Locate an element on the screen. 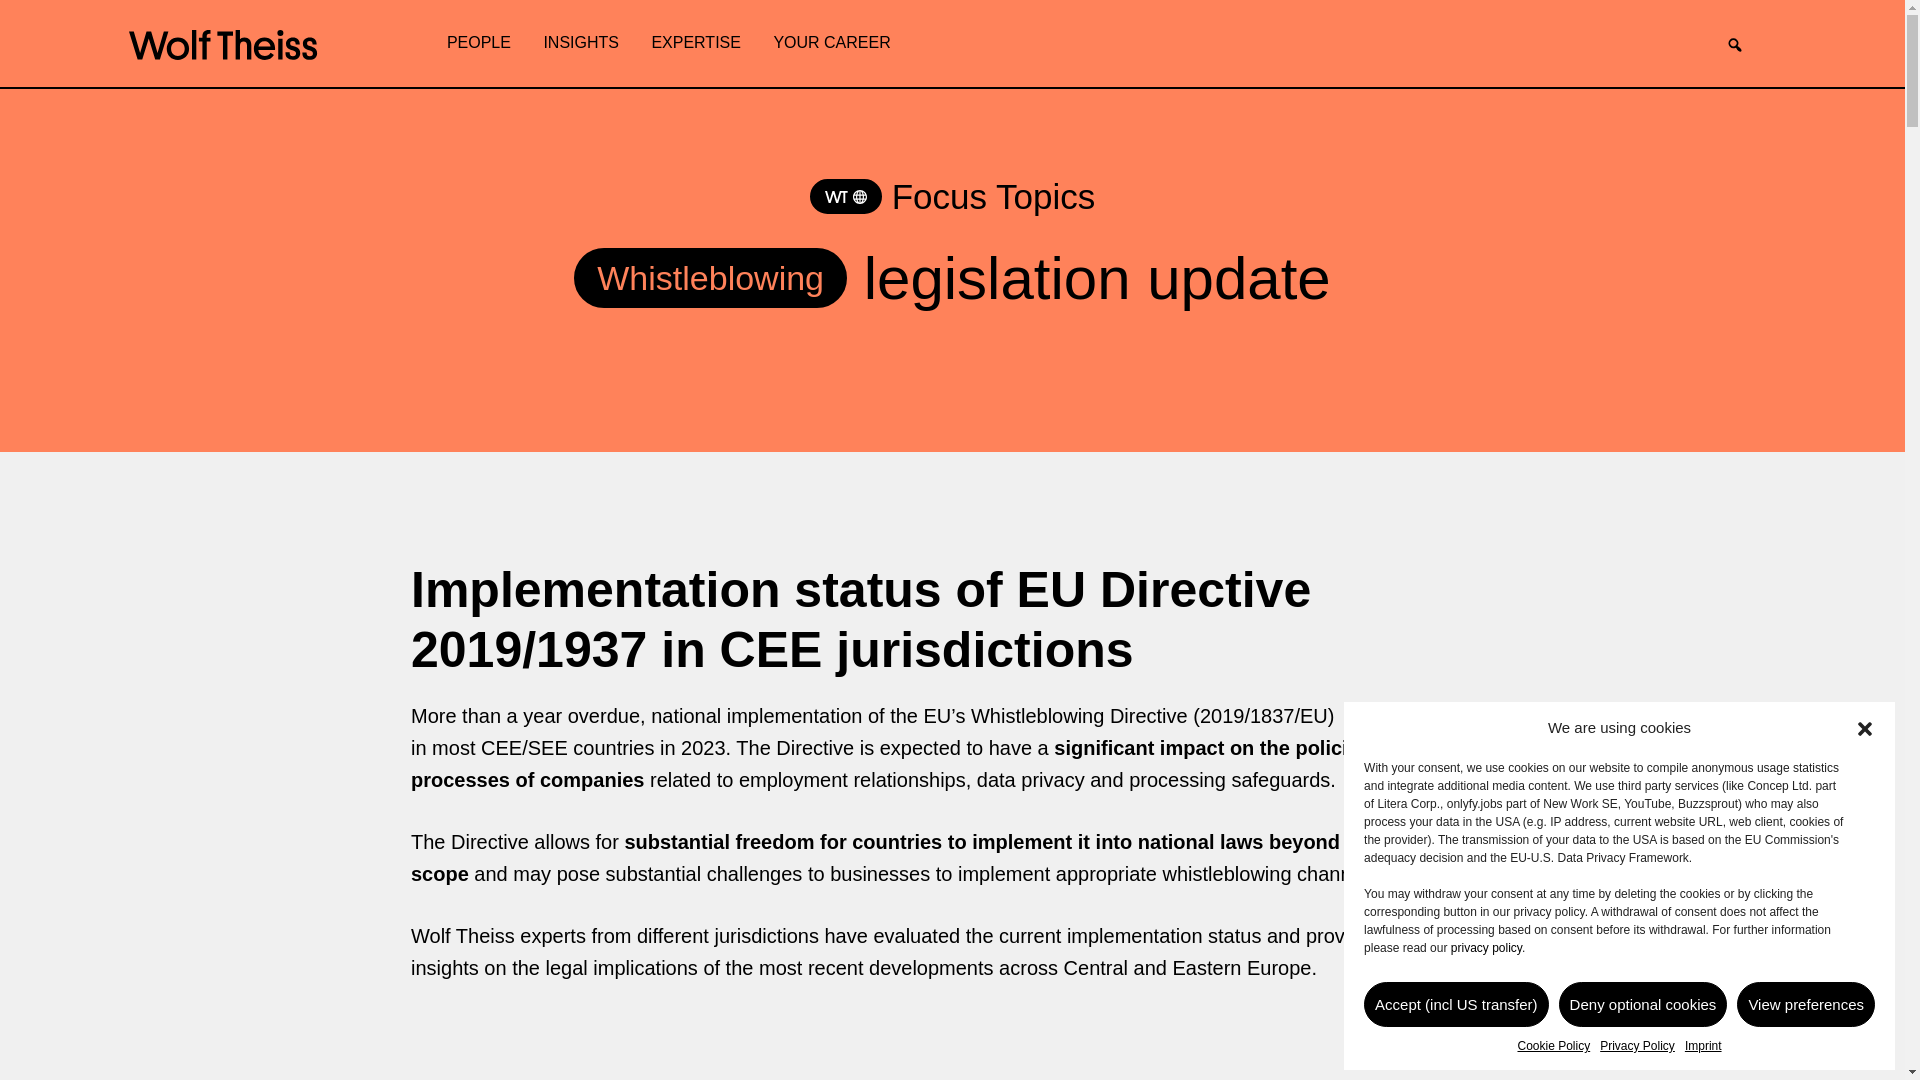  Imprint is located at coordinates (1704, 1046).